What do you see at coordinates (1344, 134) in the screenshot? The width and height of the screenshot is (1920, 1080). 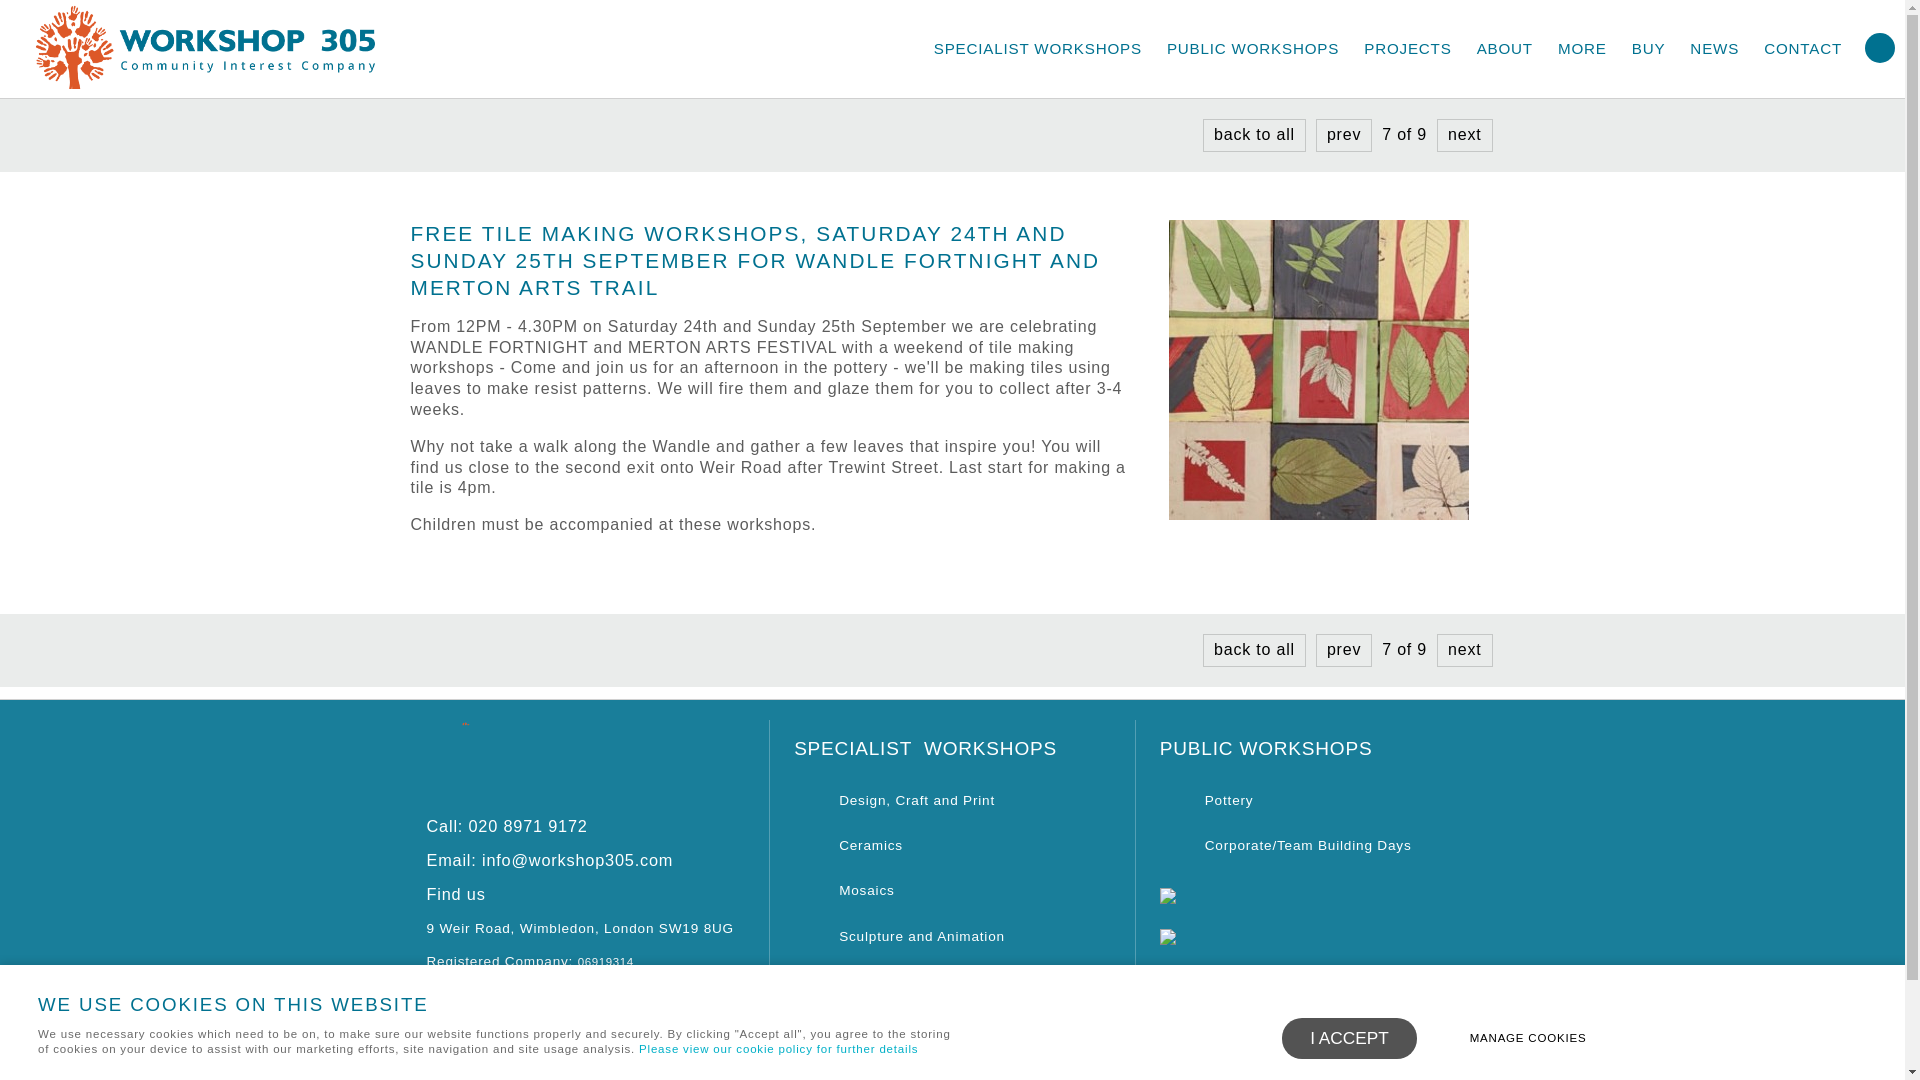 I see `prev` at bounding box center [1344, 134].